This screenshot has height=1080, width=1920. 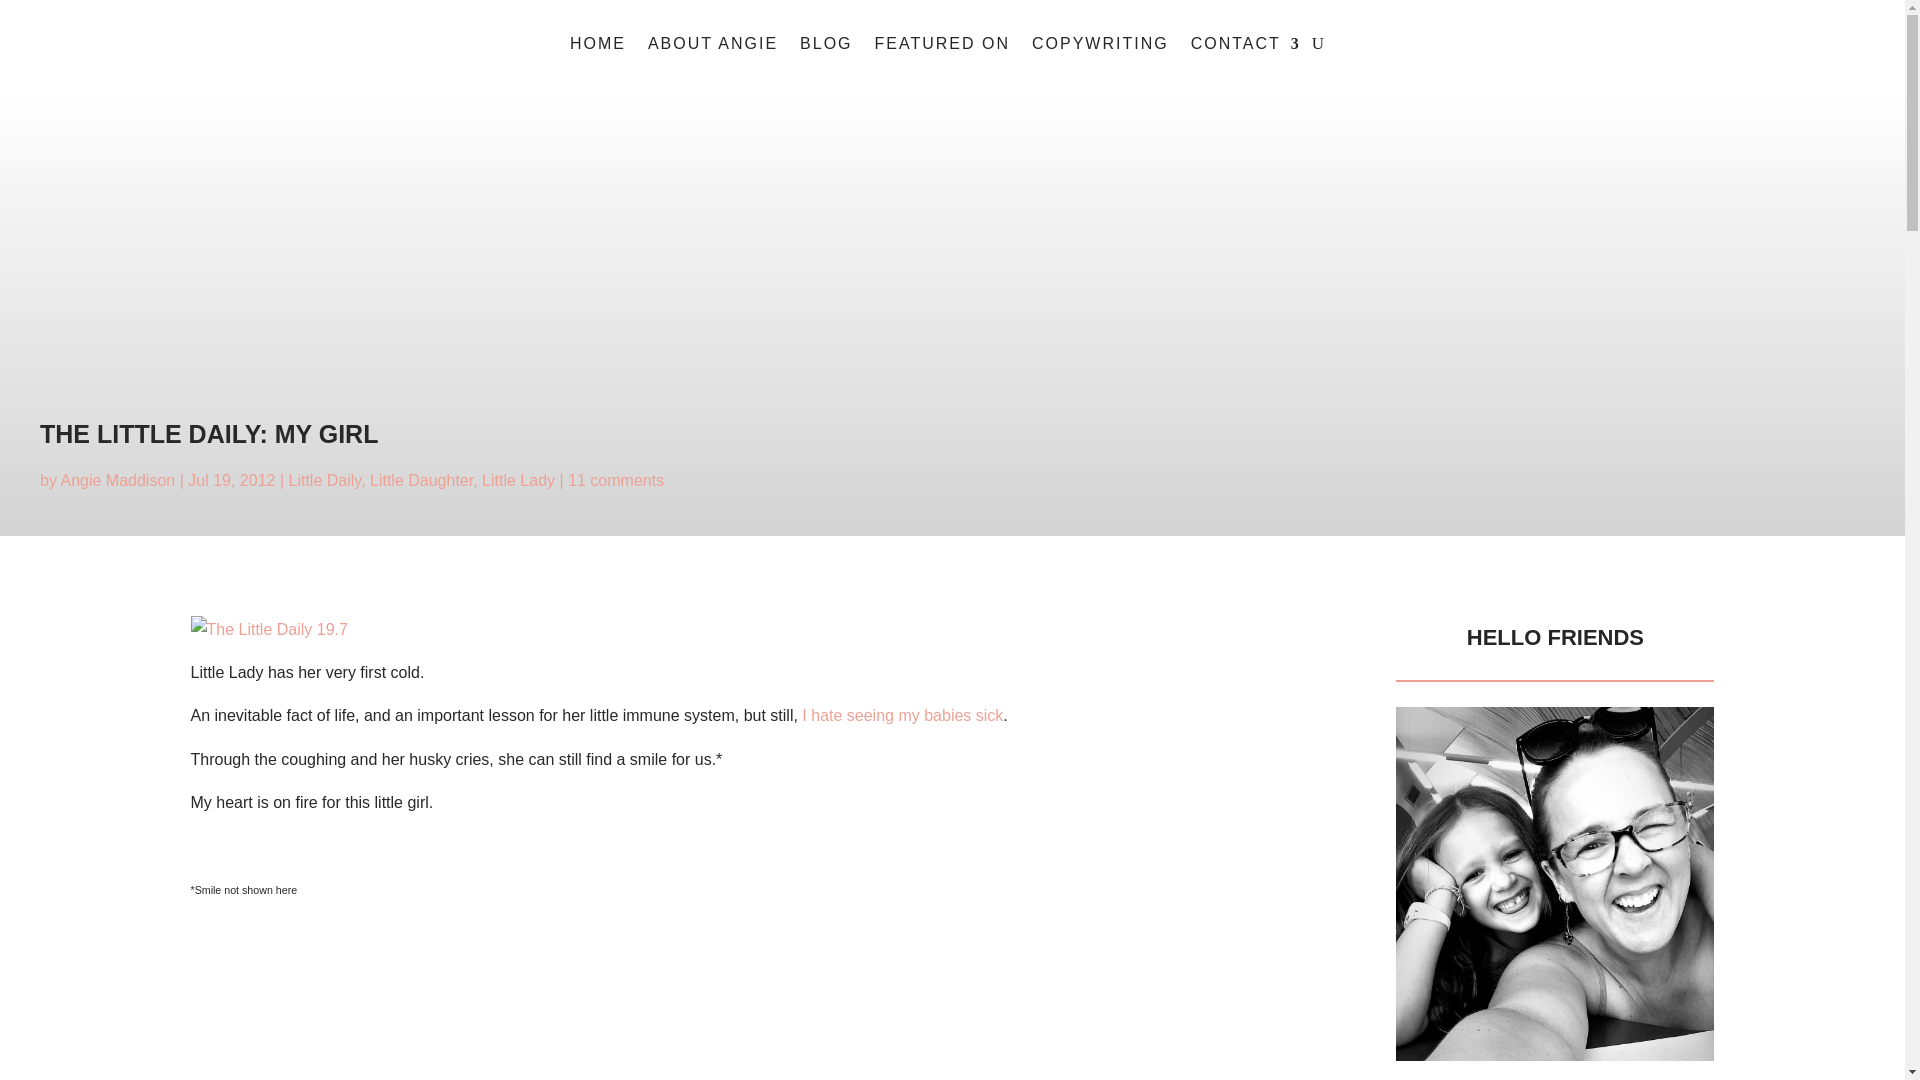 What do you see at coordinates (712, 48) in the screenshot?
I see `ABOUT ANGIE` at bounding box center [712, 48].